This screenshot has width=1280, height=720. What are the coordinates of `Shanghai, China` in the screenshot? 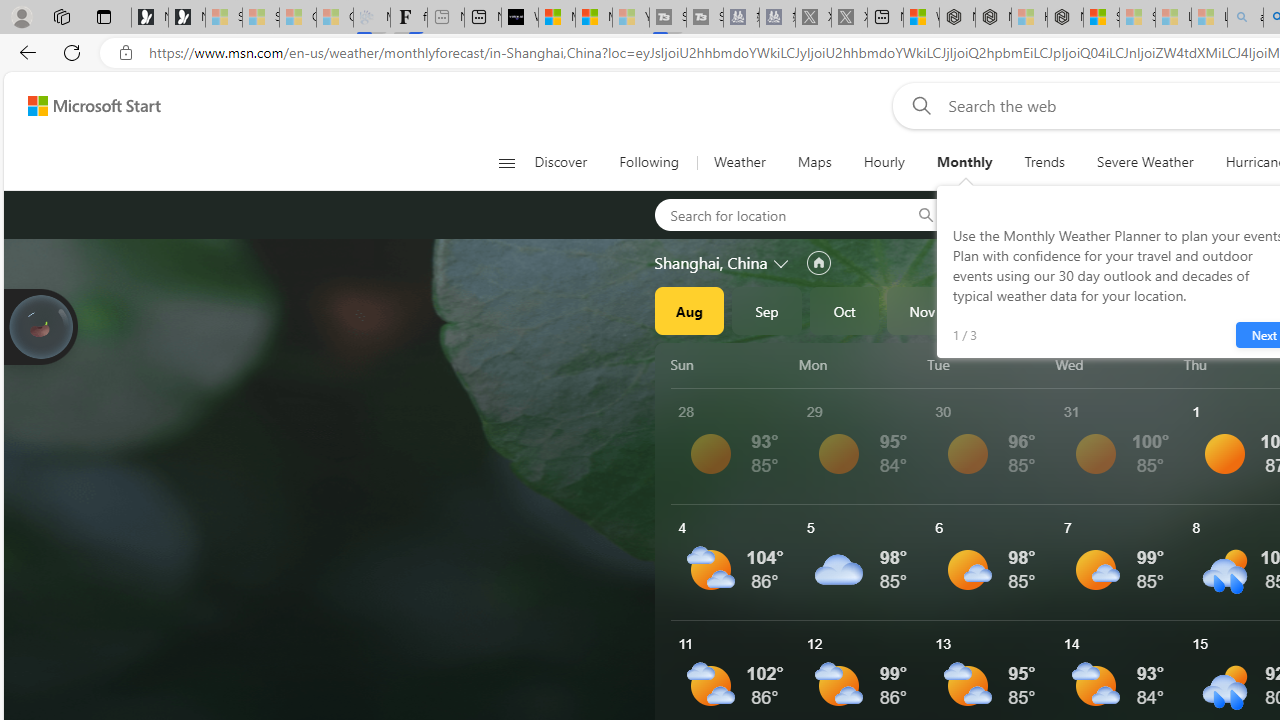 It's located at (711, 263).